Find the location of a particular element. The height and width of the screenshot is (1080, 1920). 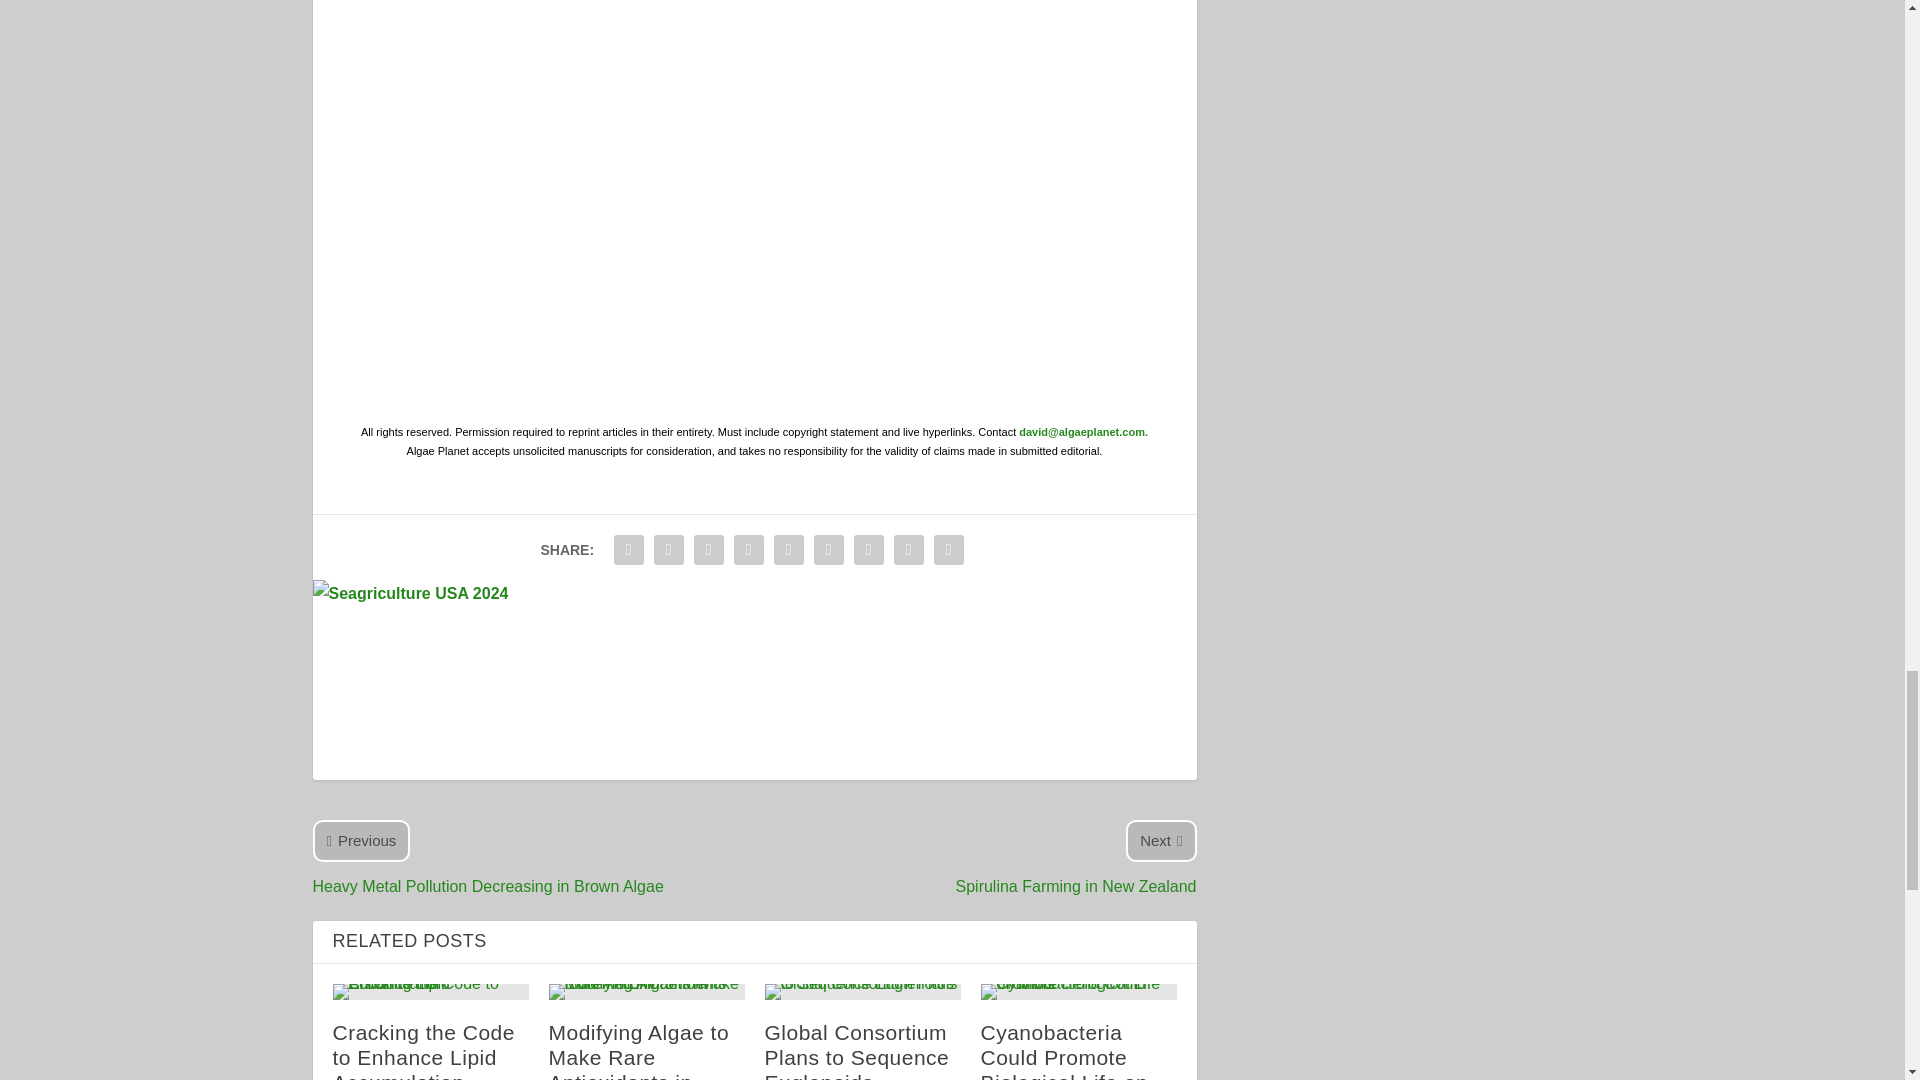

Global Consortium Plans to Sequence Euglenoids is located at coordinates (862, 992).